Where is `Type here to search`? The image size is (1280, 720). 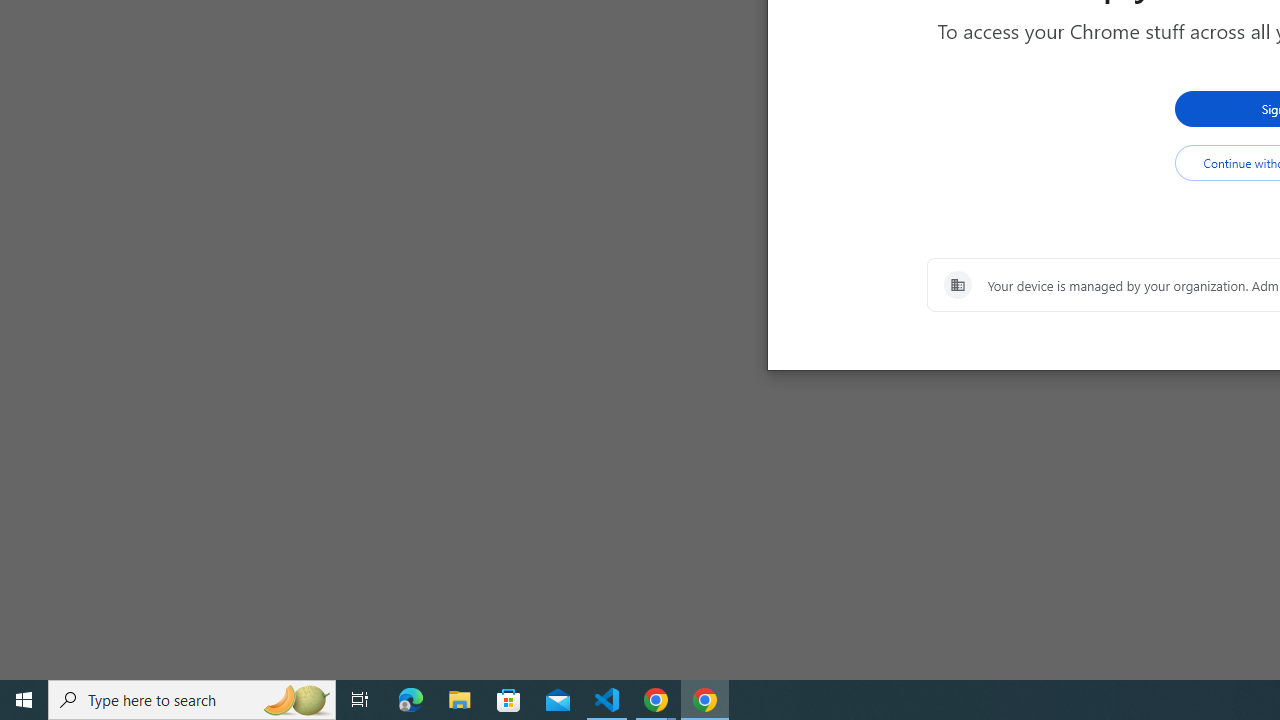 Type here to search is located at coordinates (192, 700).